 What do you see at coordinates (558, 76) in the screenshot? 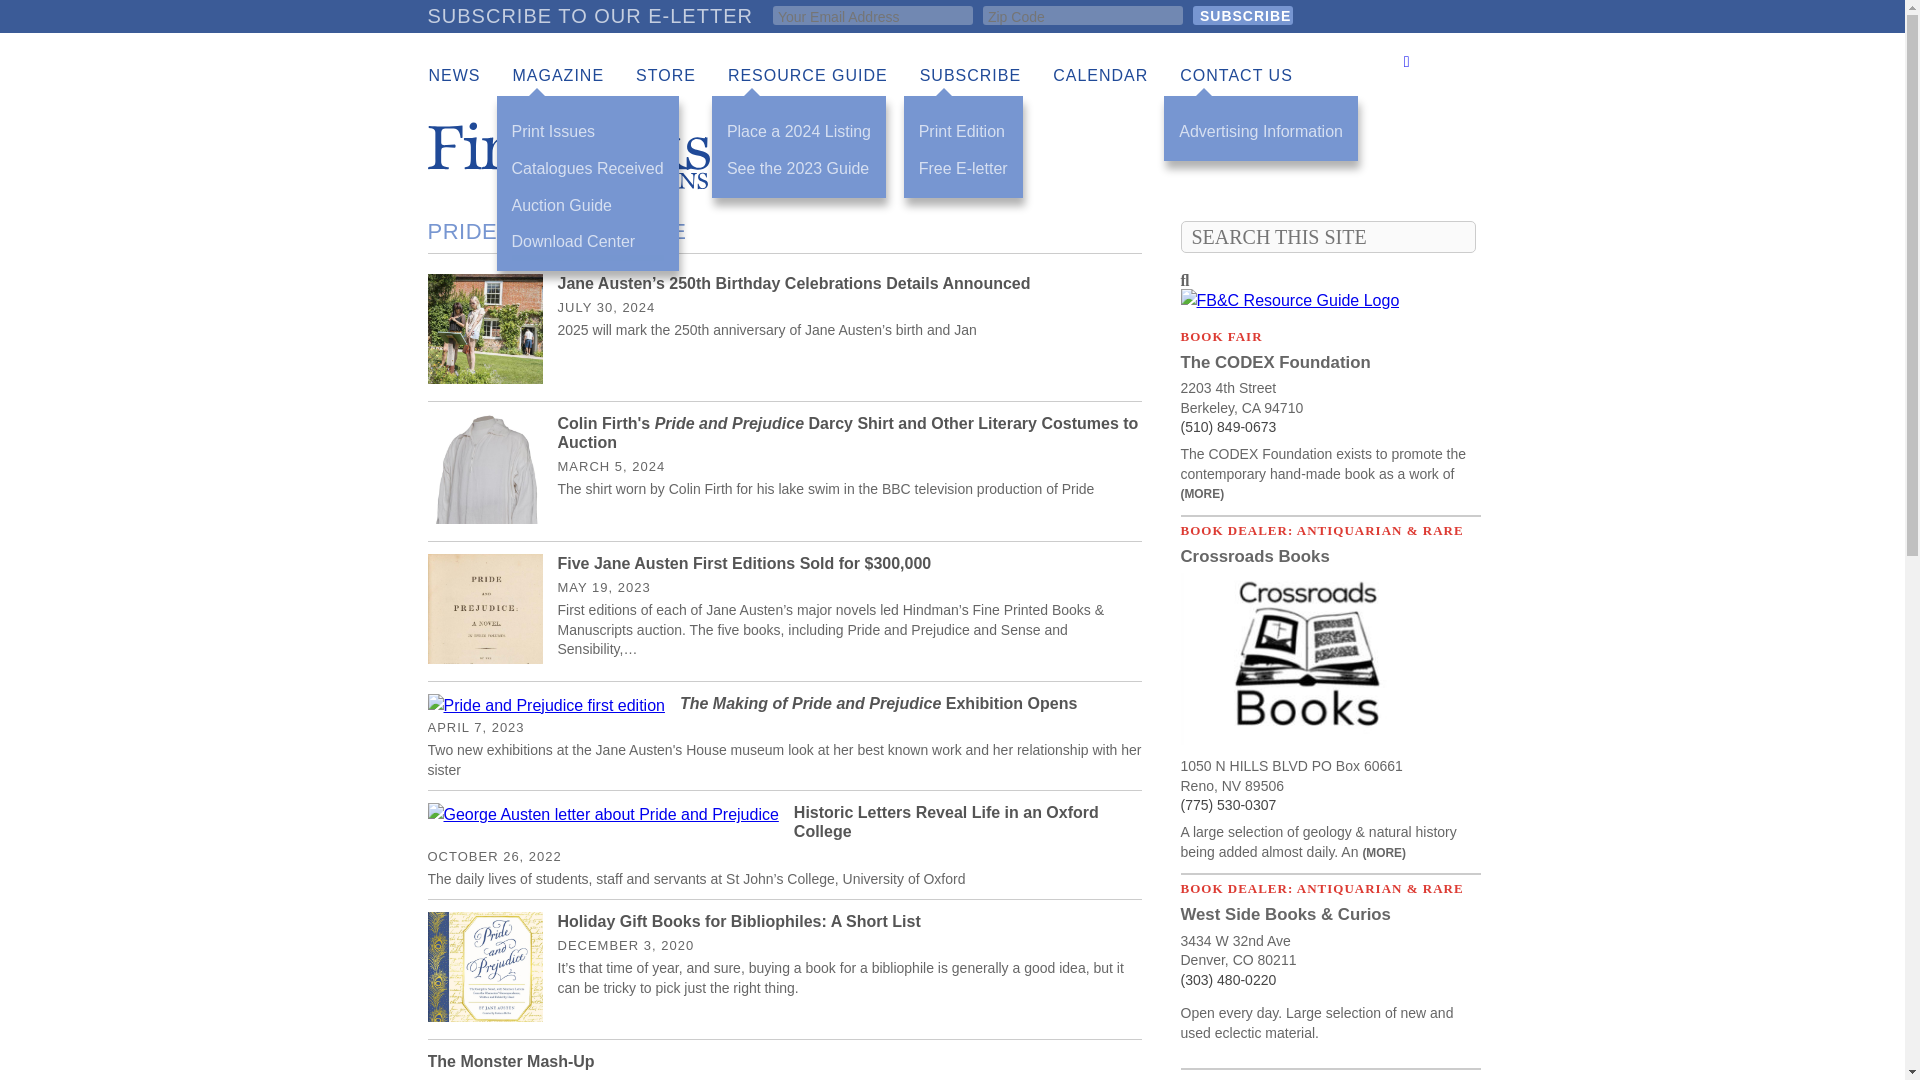
I see `MAGAZINE` at bounding box center [558, 76].